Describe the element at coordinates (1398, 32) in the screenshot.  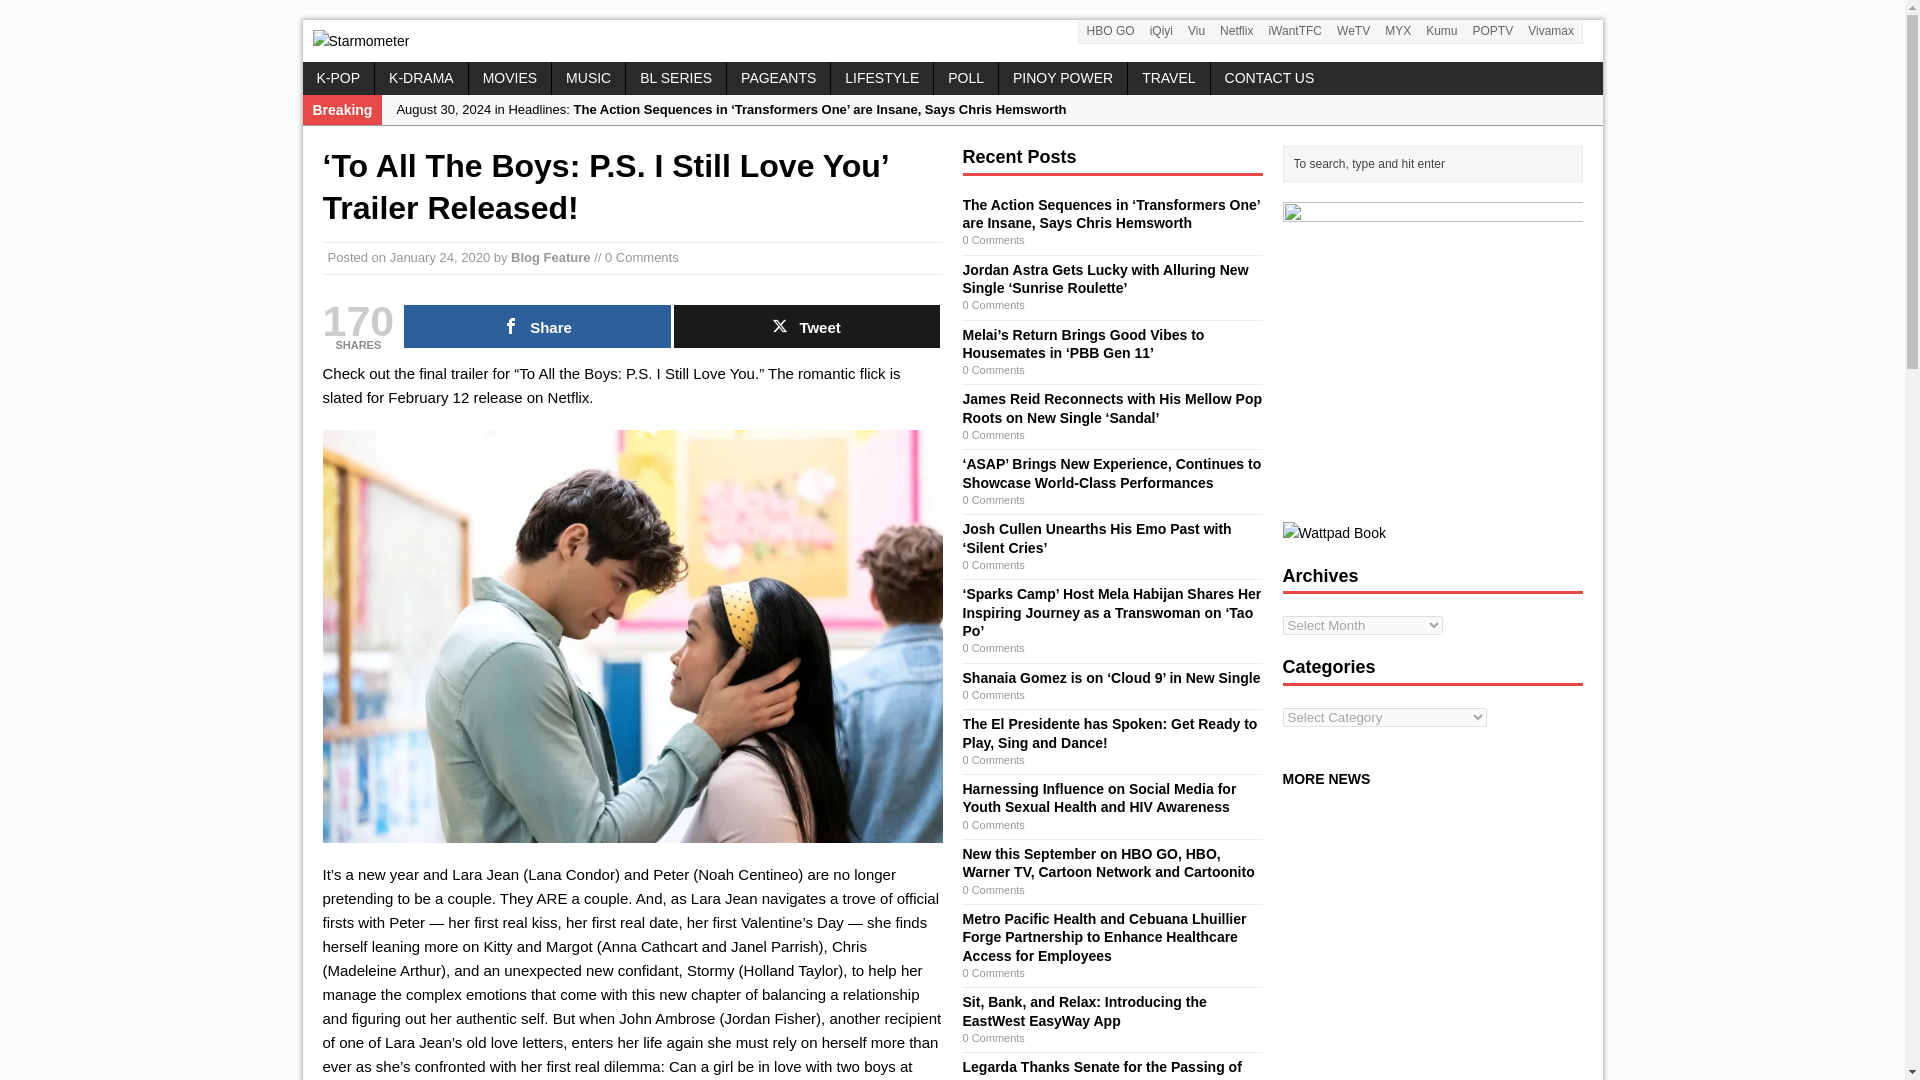
I see `MYX` at that location.